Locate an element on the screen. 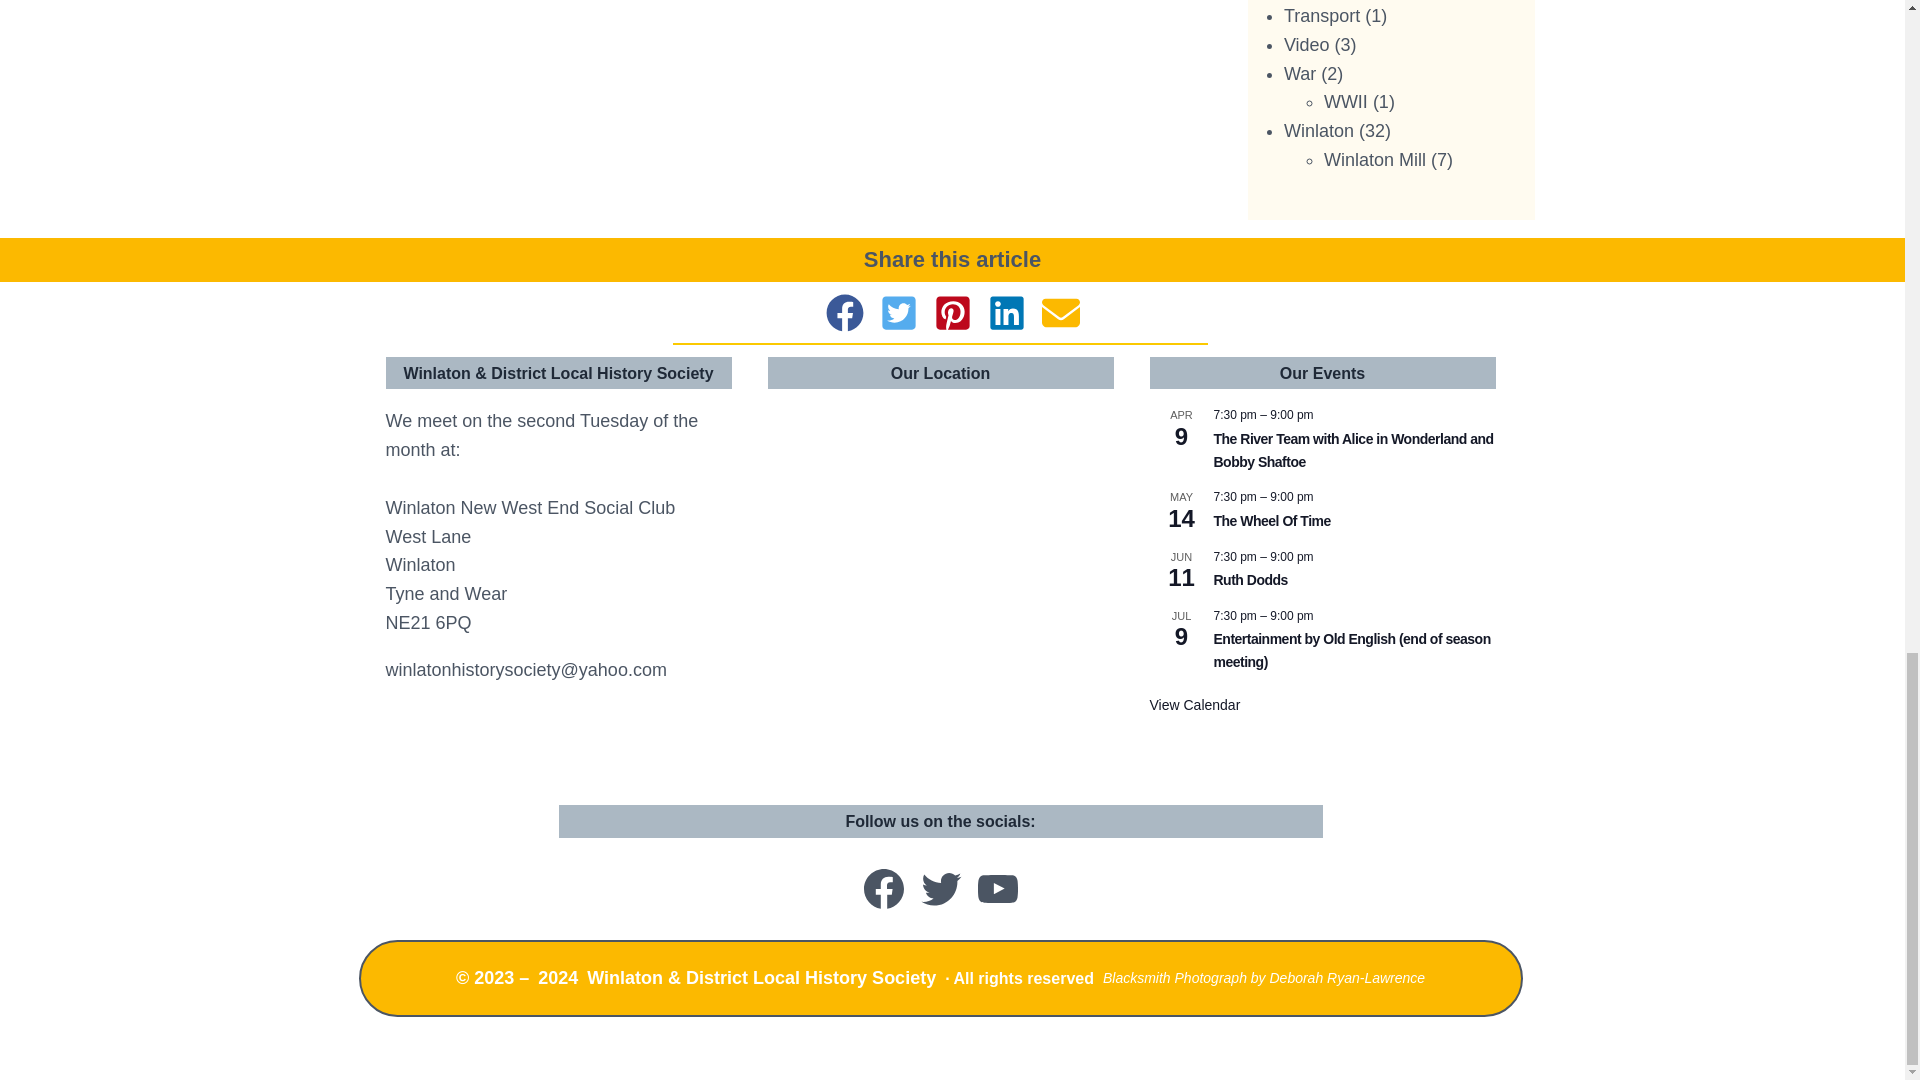 The width and height of the screenshot is (1920, 1080). View more events. is located at coordinates (1195, 704).